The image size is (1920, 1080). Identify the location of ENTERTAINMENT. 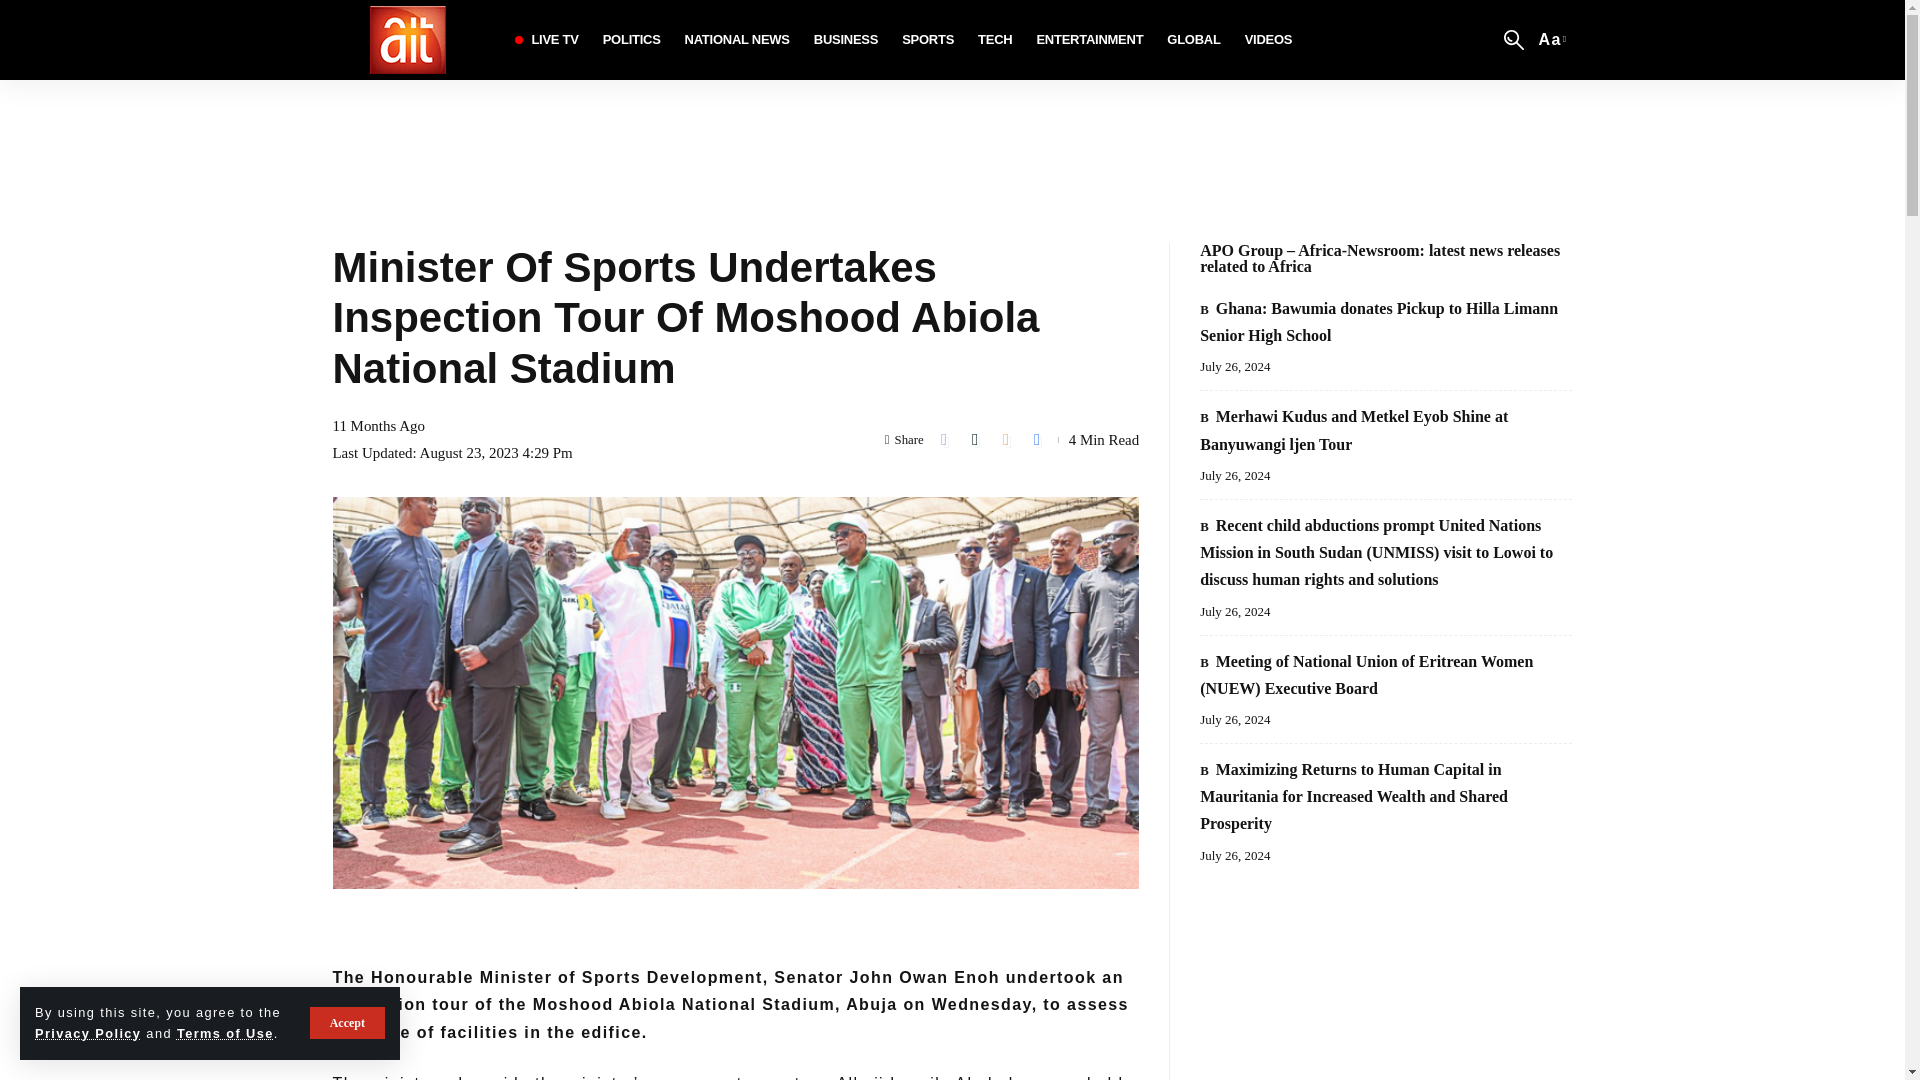
(87, 1034).